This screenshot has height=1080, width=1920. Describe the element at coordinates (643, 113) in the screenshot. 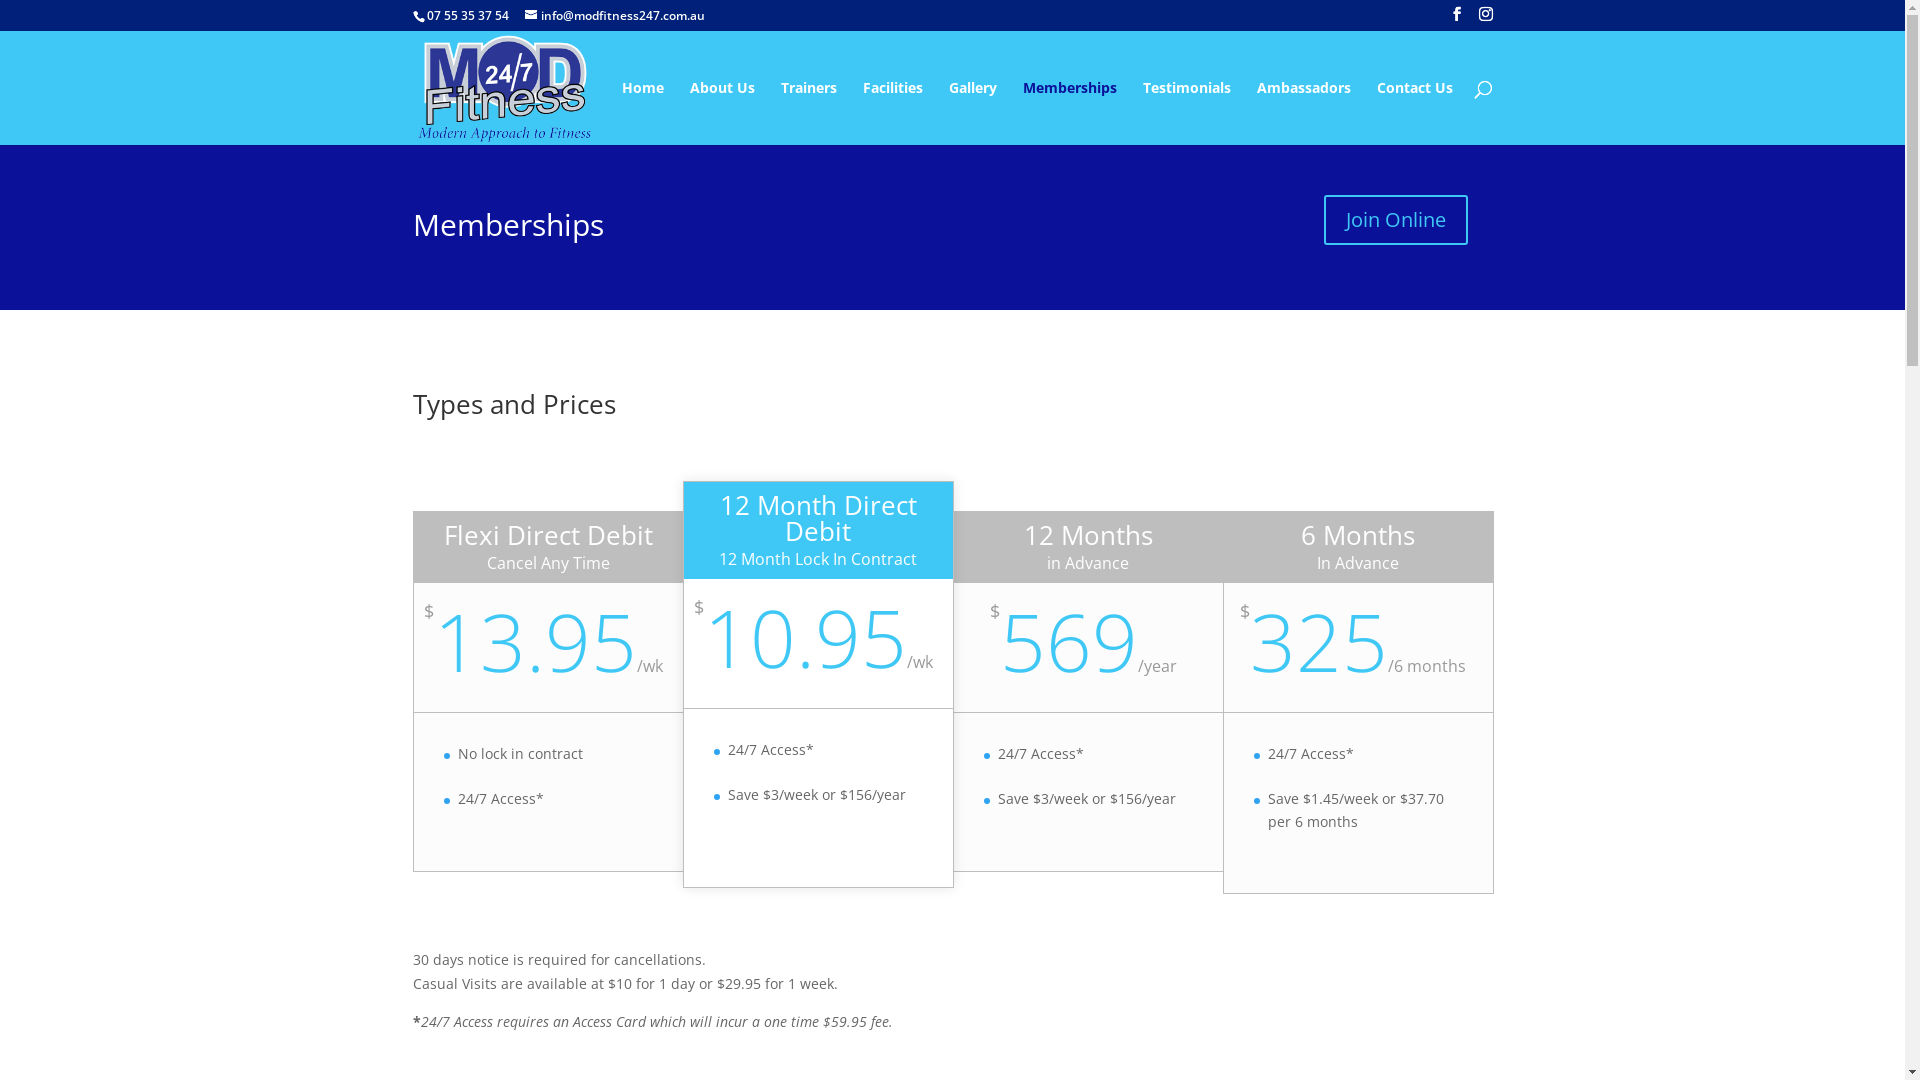

I see `Home` at that location.